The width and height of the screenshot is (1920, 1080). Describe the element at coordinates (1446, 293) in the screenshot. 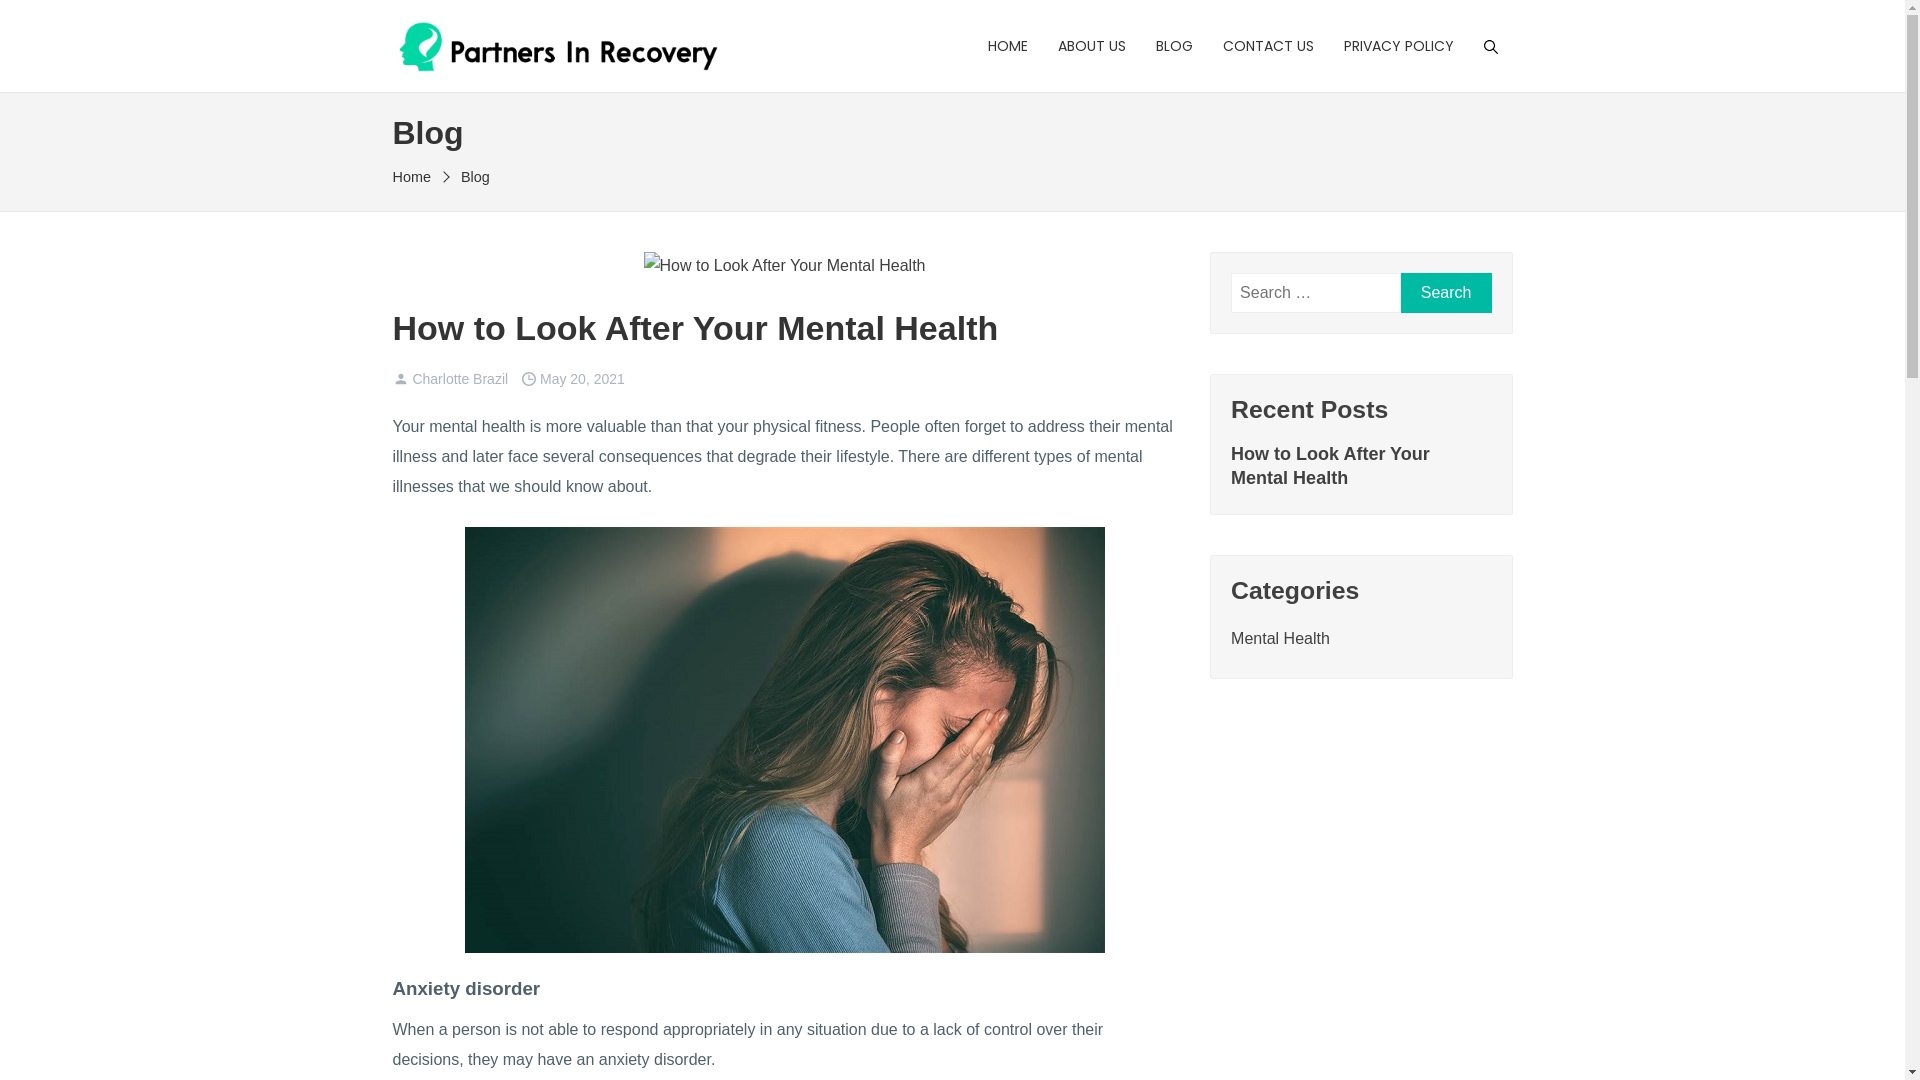

I see `Search` at that location.